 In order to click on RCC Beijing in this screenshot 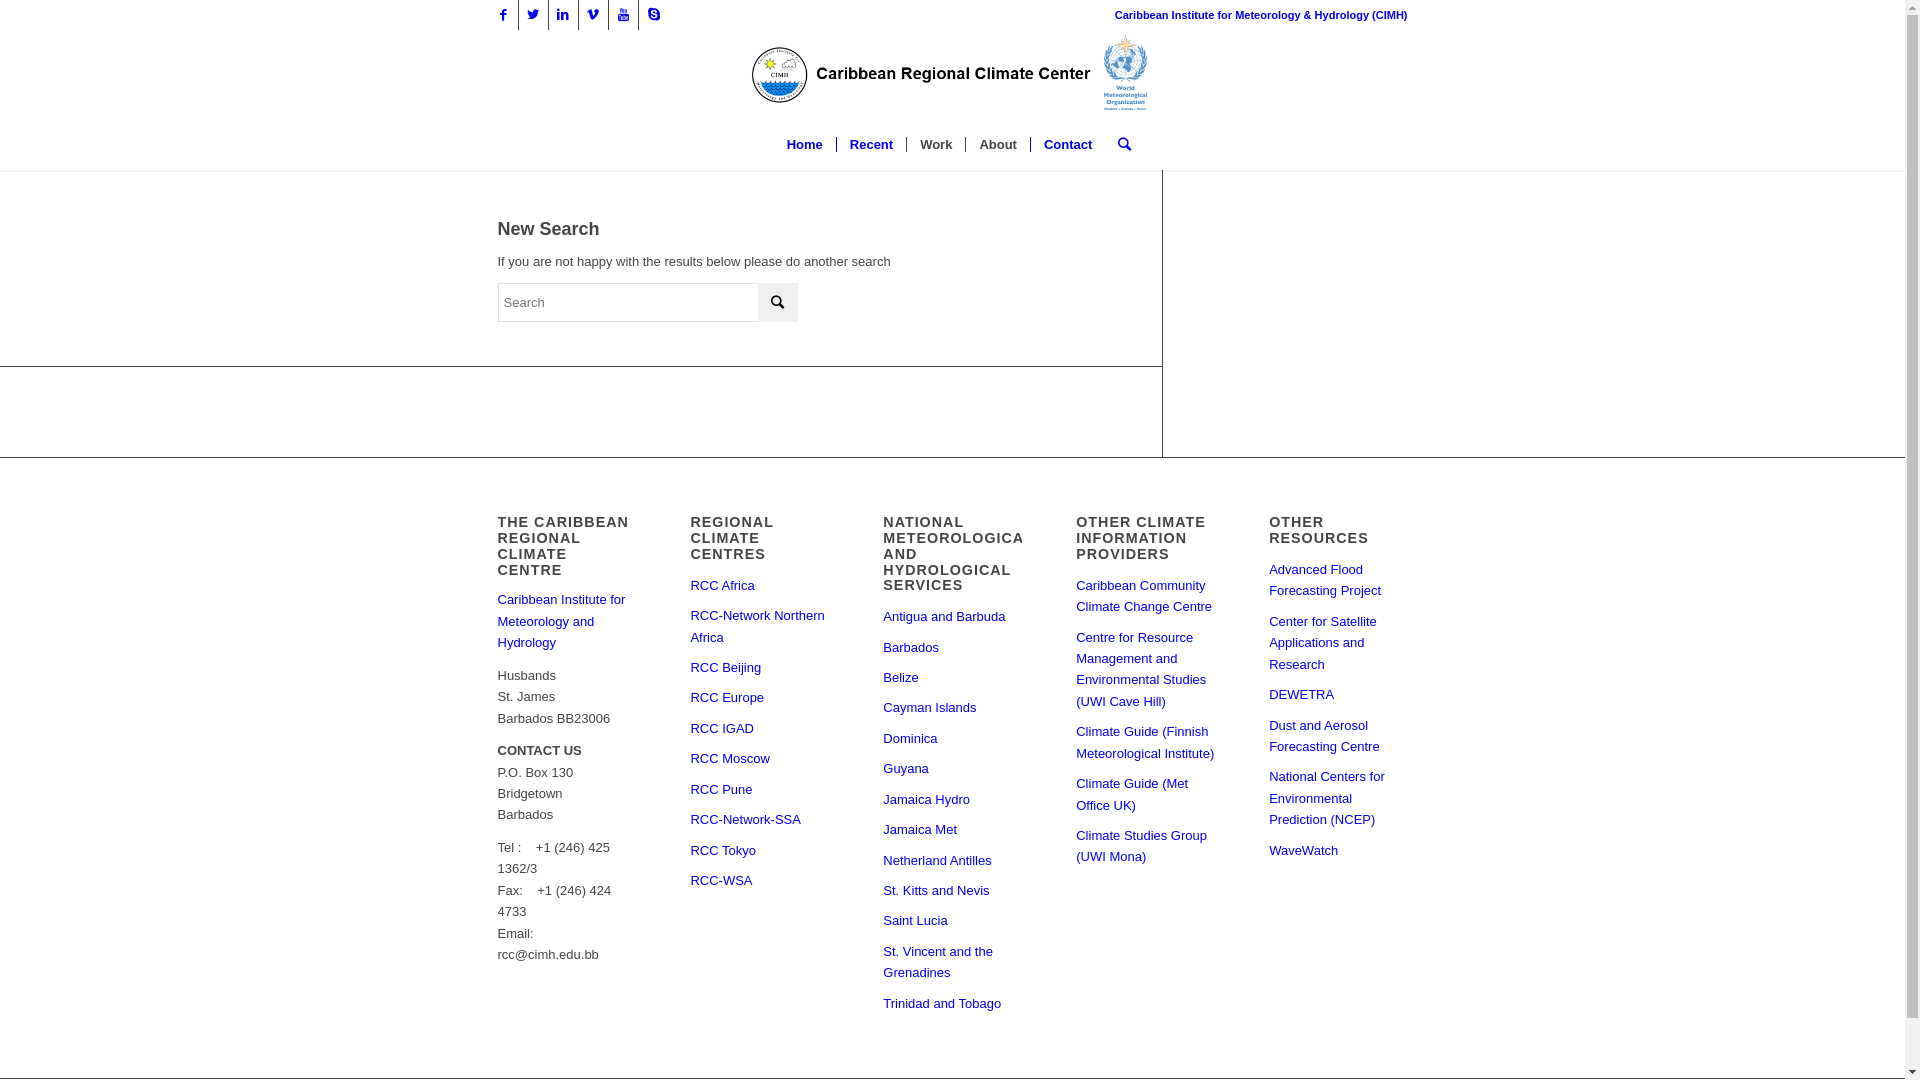, I will do `click(759, 668)`.